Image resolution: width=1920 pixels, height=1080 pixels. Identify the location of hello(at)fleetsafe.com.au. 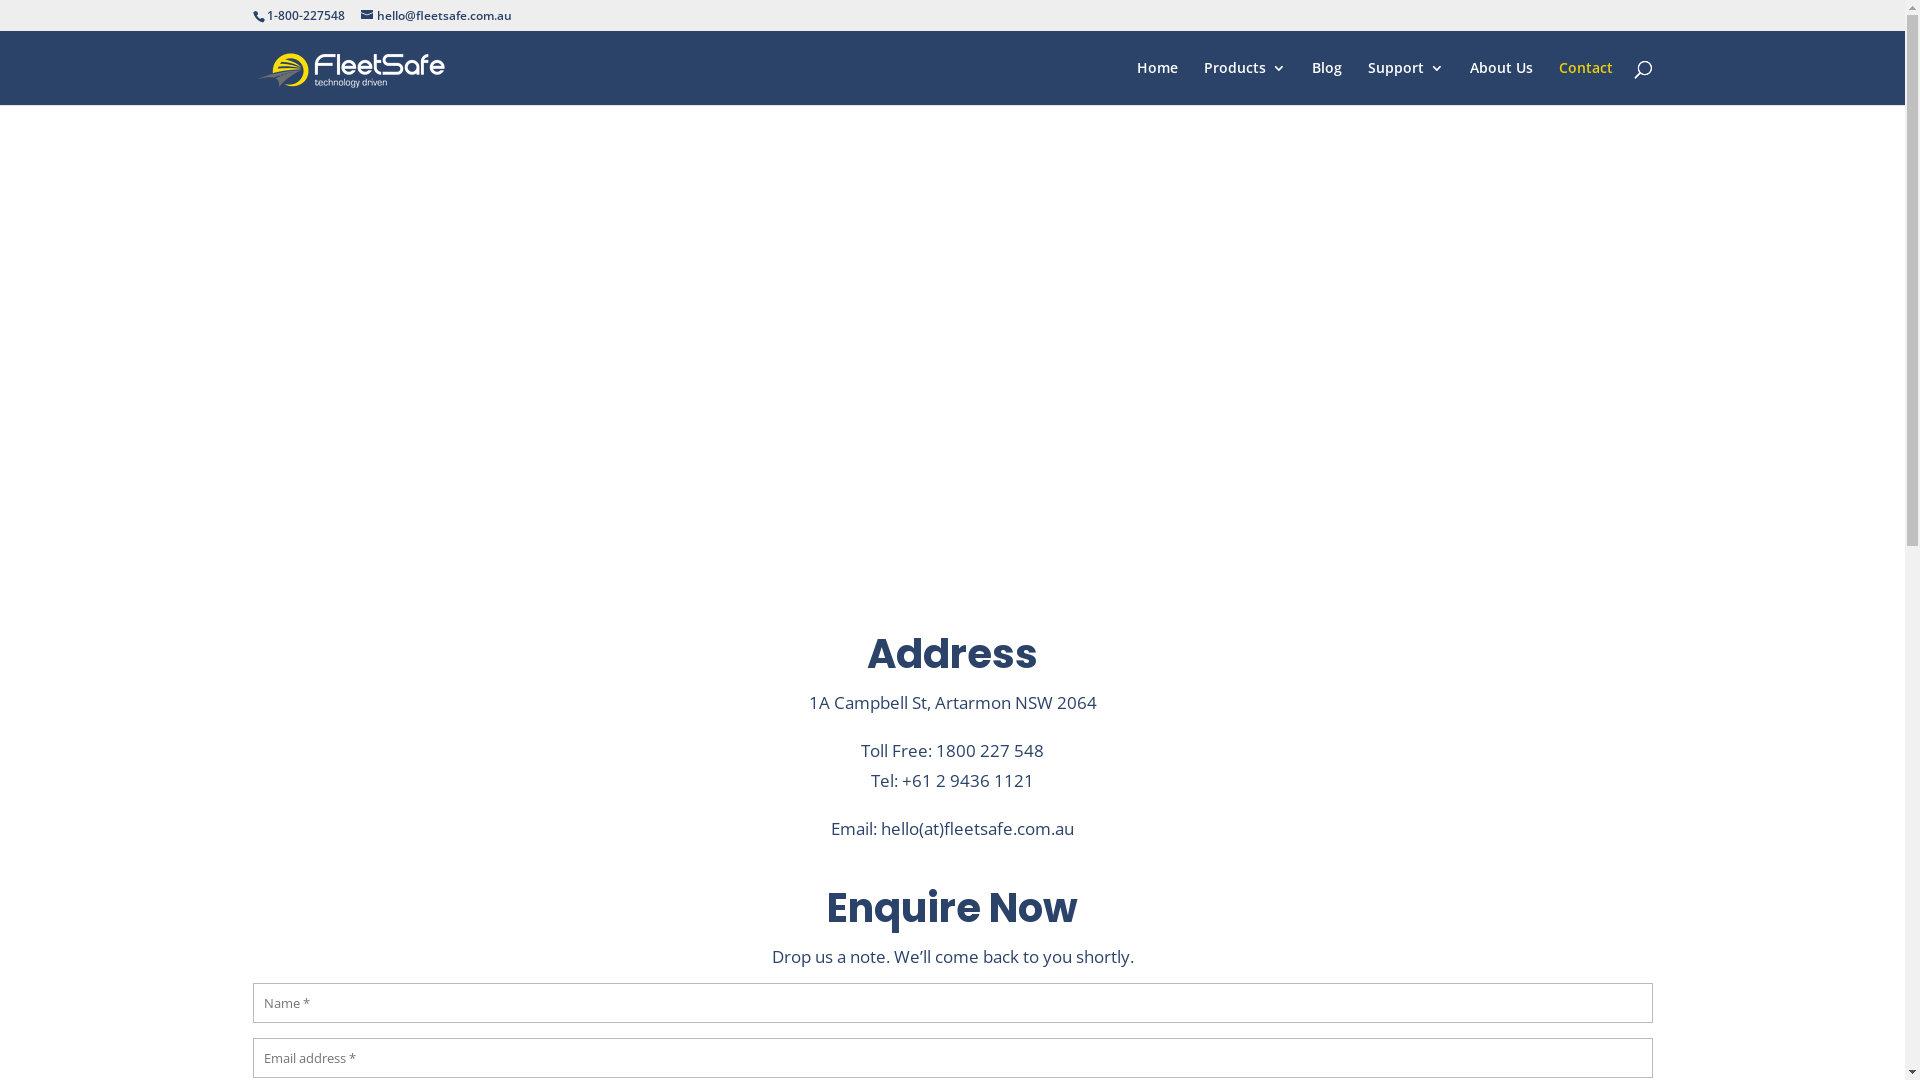
(978, 828).